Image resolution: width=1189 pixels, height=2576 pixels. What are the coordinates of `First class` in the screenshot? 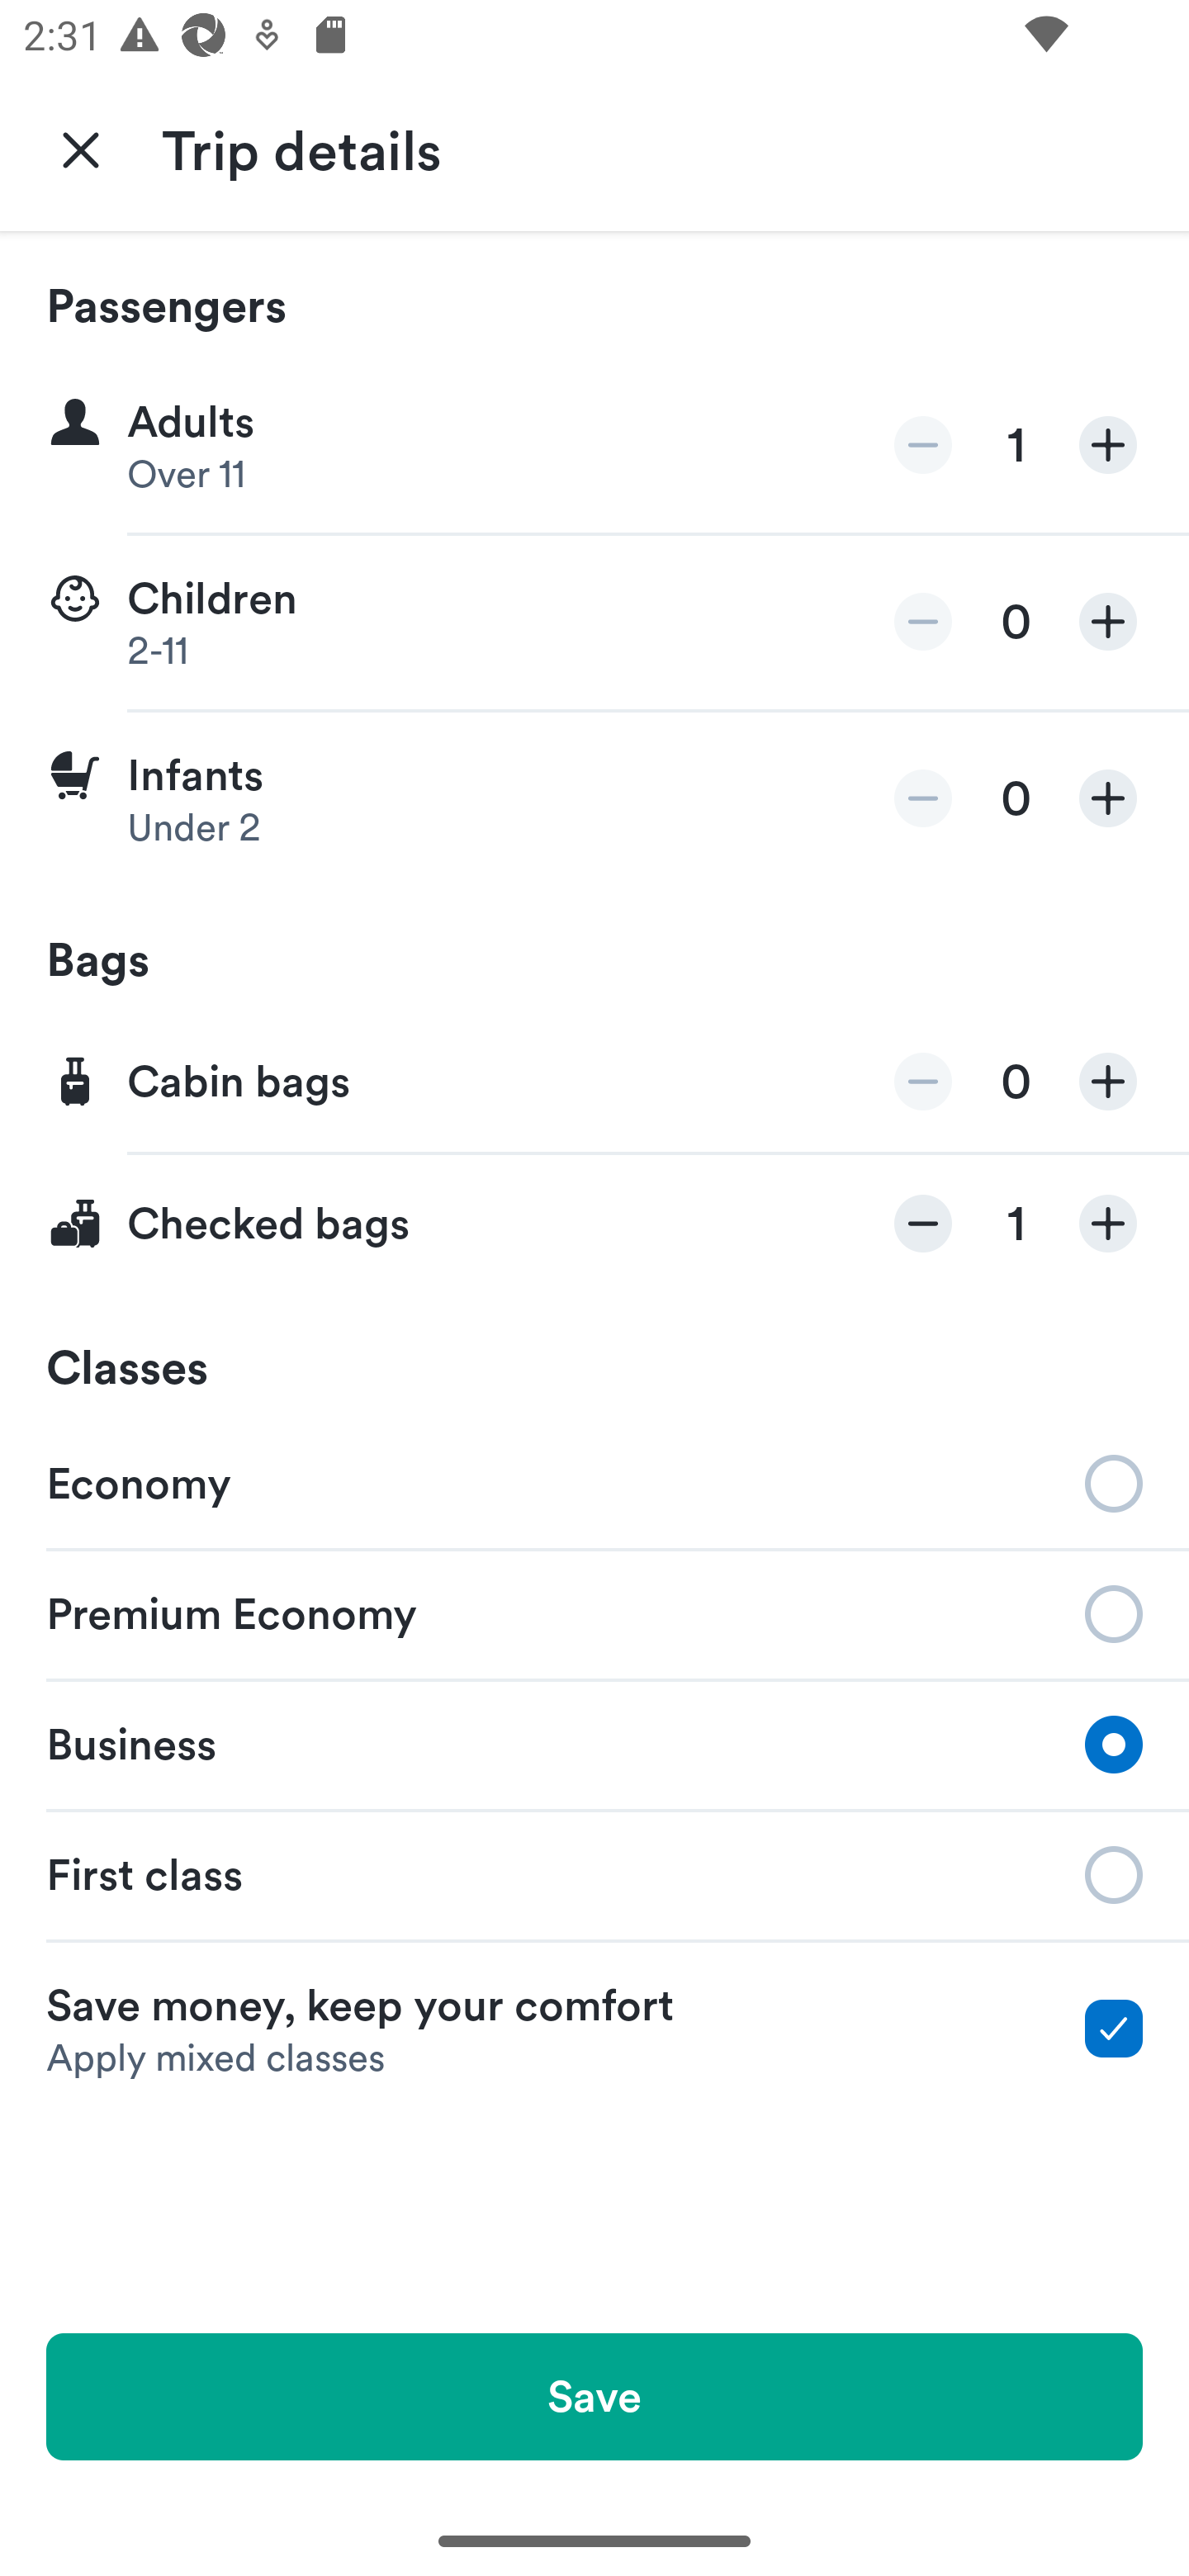 It's located at (594, 1875).